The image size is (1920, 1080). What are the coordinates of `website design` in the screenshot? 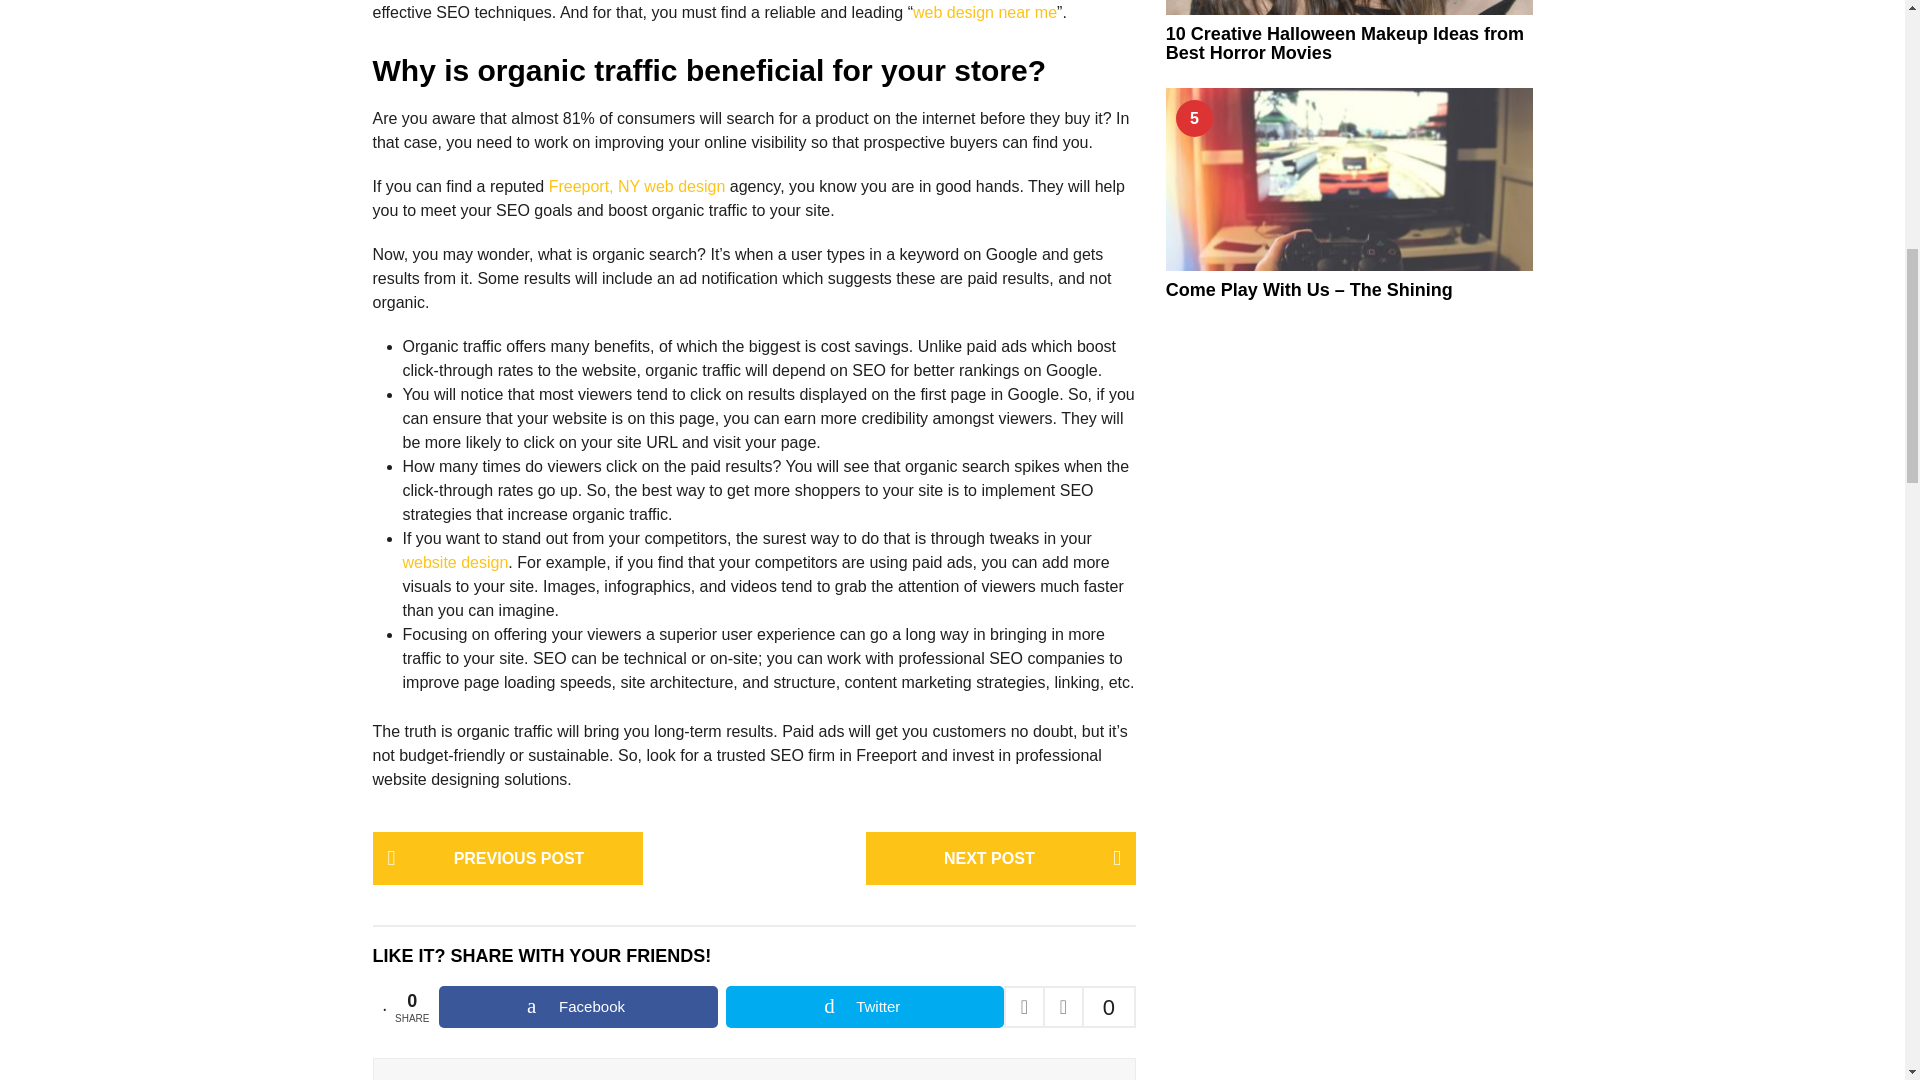 It's located at (454, 562).